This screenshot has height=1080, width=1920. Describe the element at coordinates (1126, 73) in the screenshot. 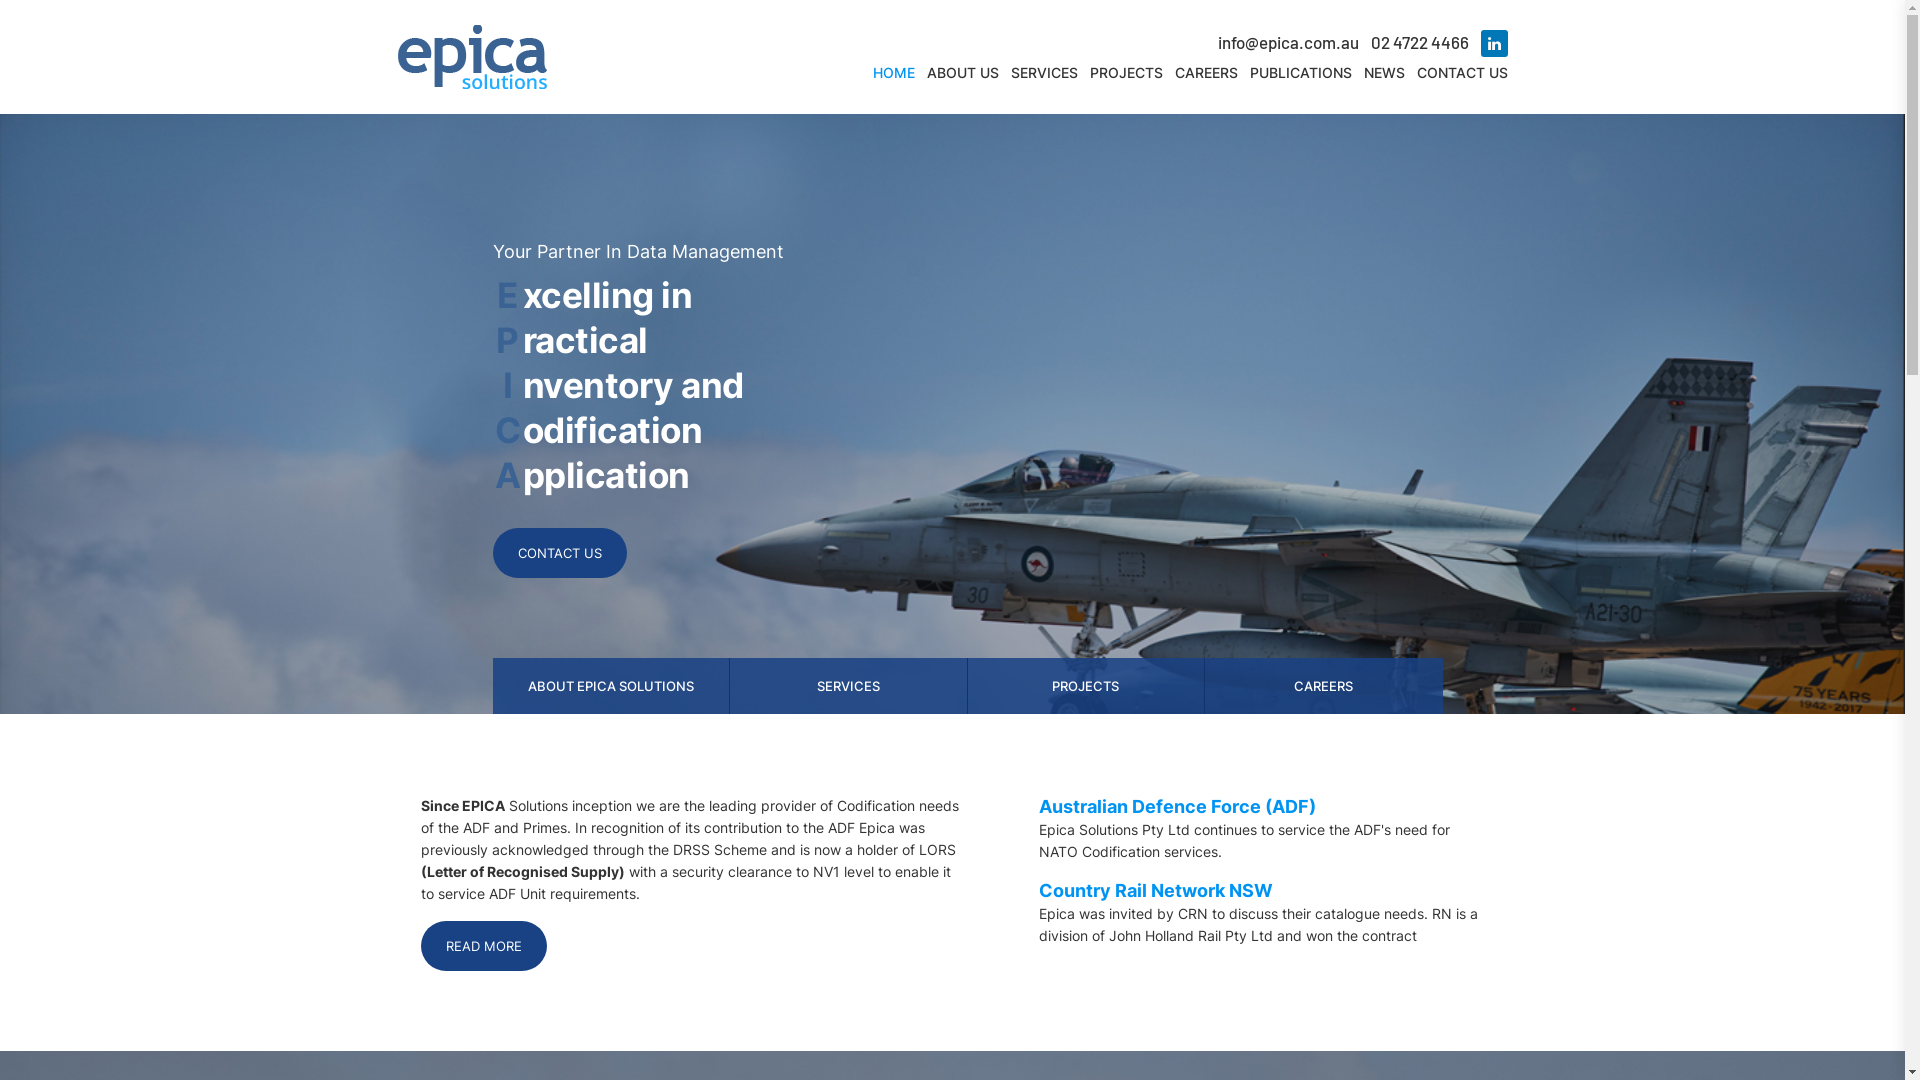

I see `PROJECTS` at that location.